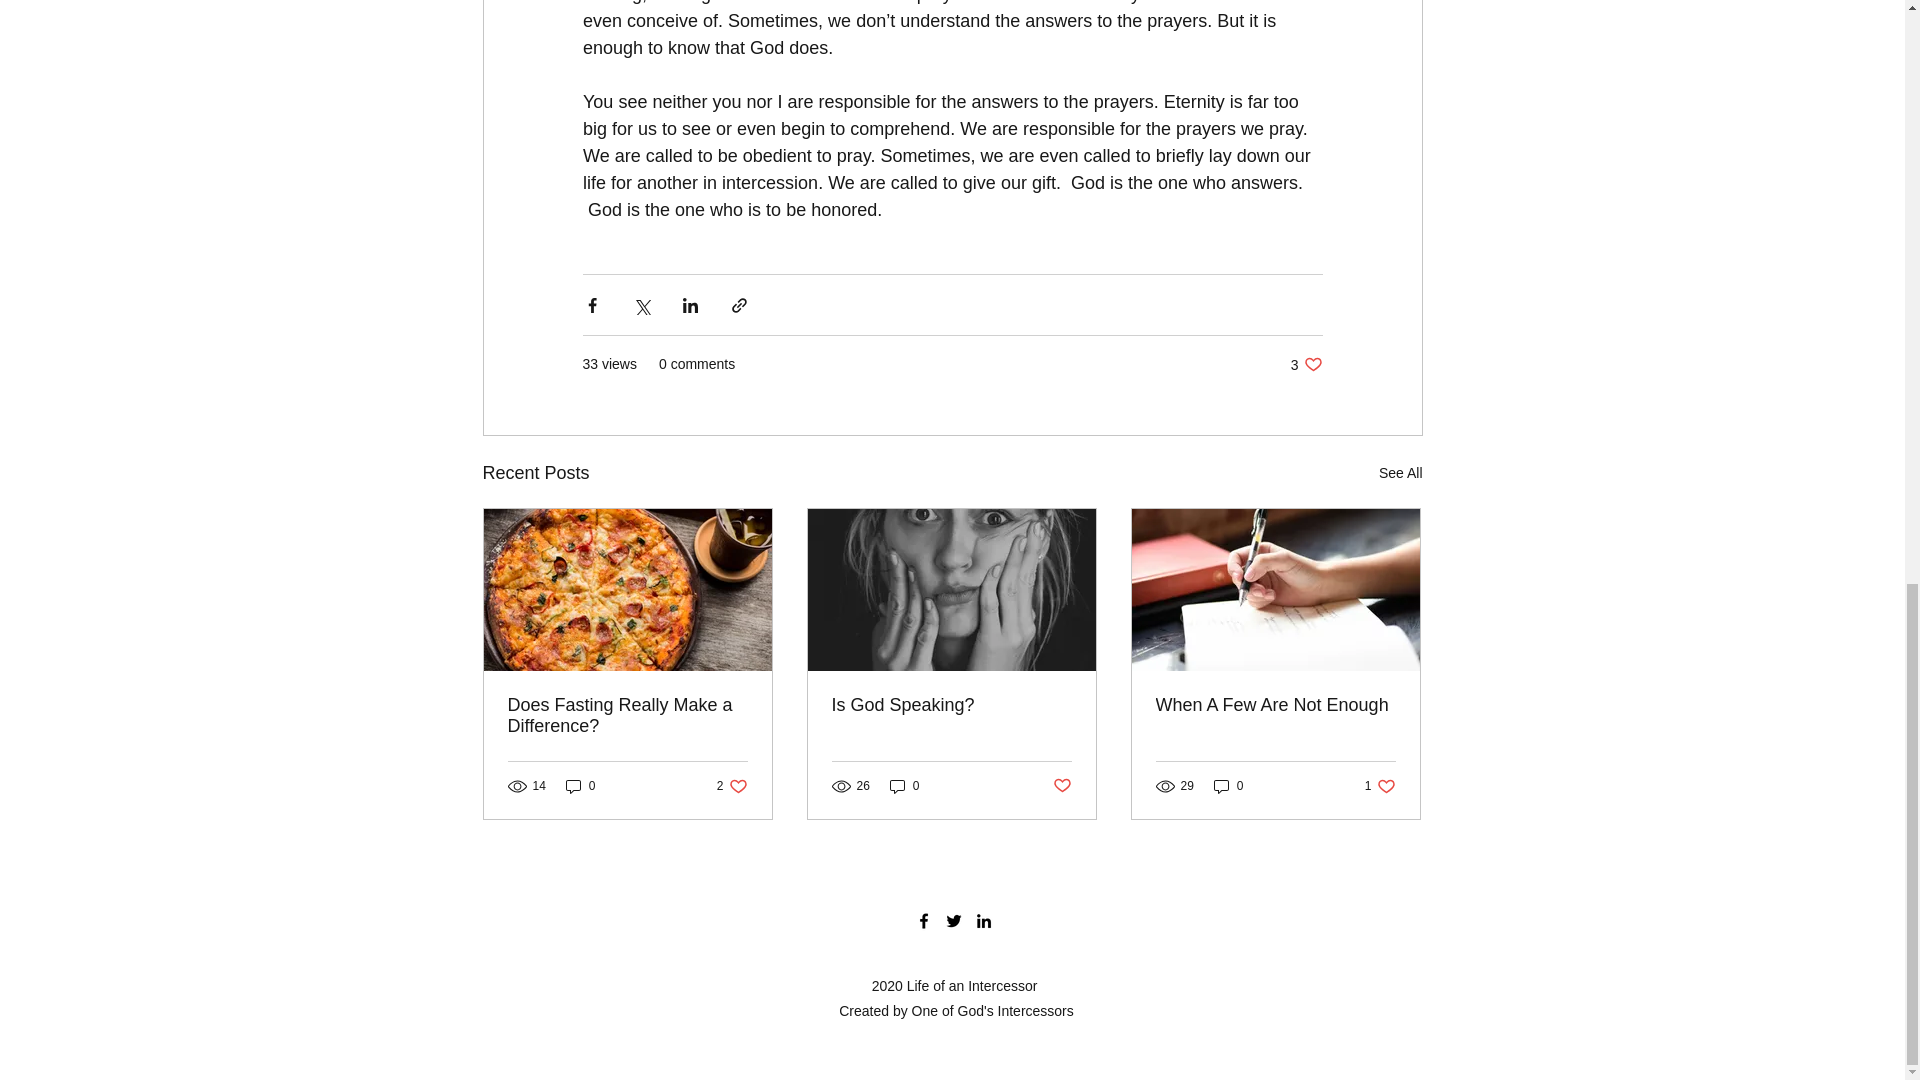 This screenshot has height=1080, width=1920. I want to click on Post not marked as liked, so click(580, 785).